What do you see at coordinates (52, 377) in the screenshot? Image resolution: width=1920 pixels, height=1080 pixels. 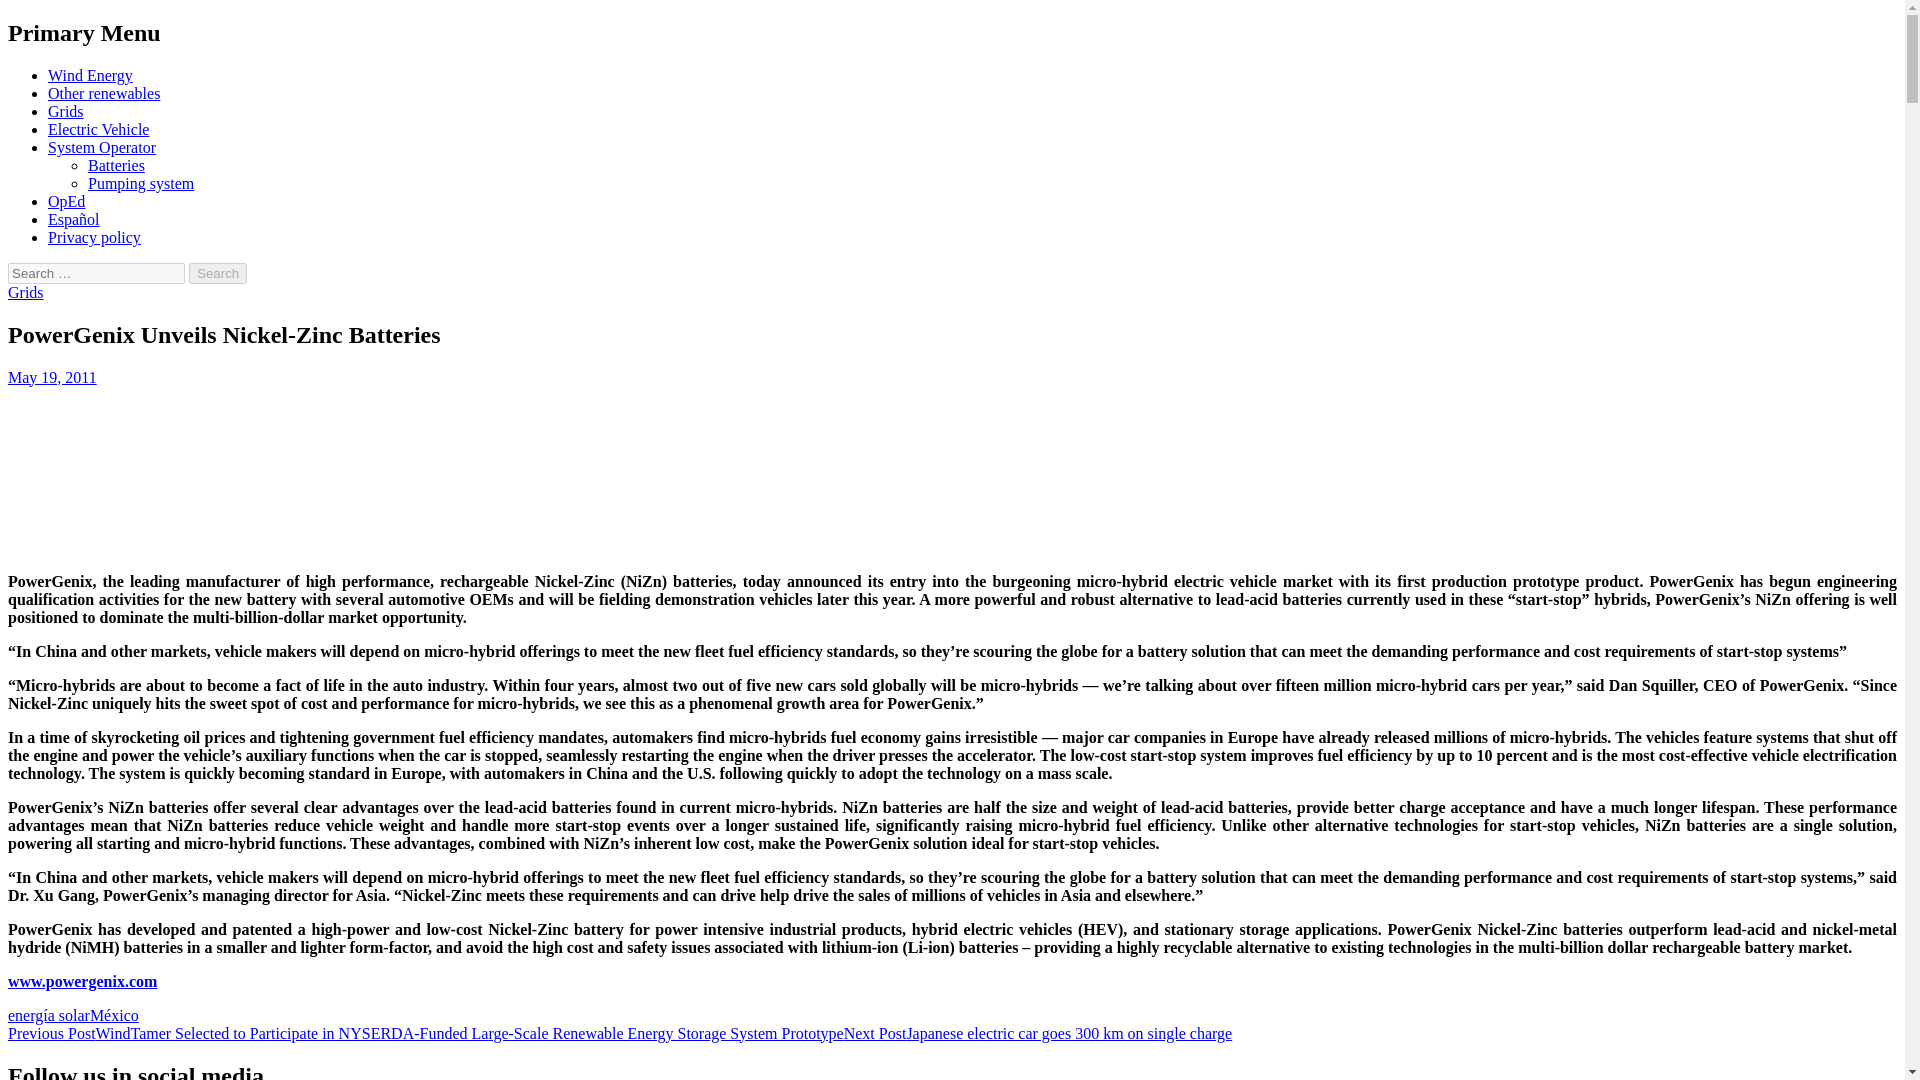 I see `May 19, 2011` at bounding box center [52, 377].